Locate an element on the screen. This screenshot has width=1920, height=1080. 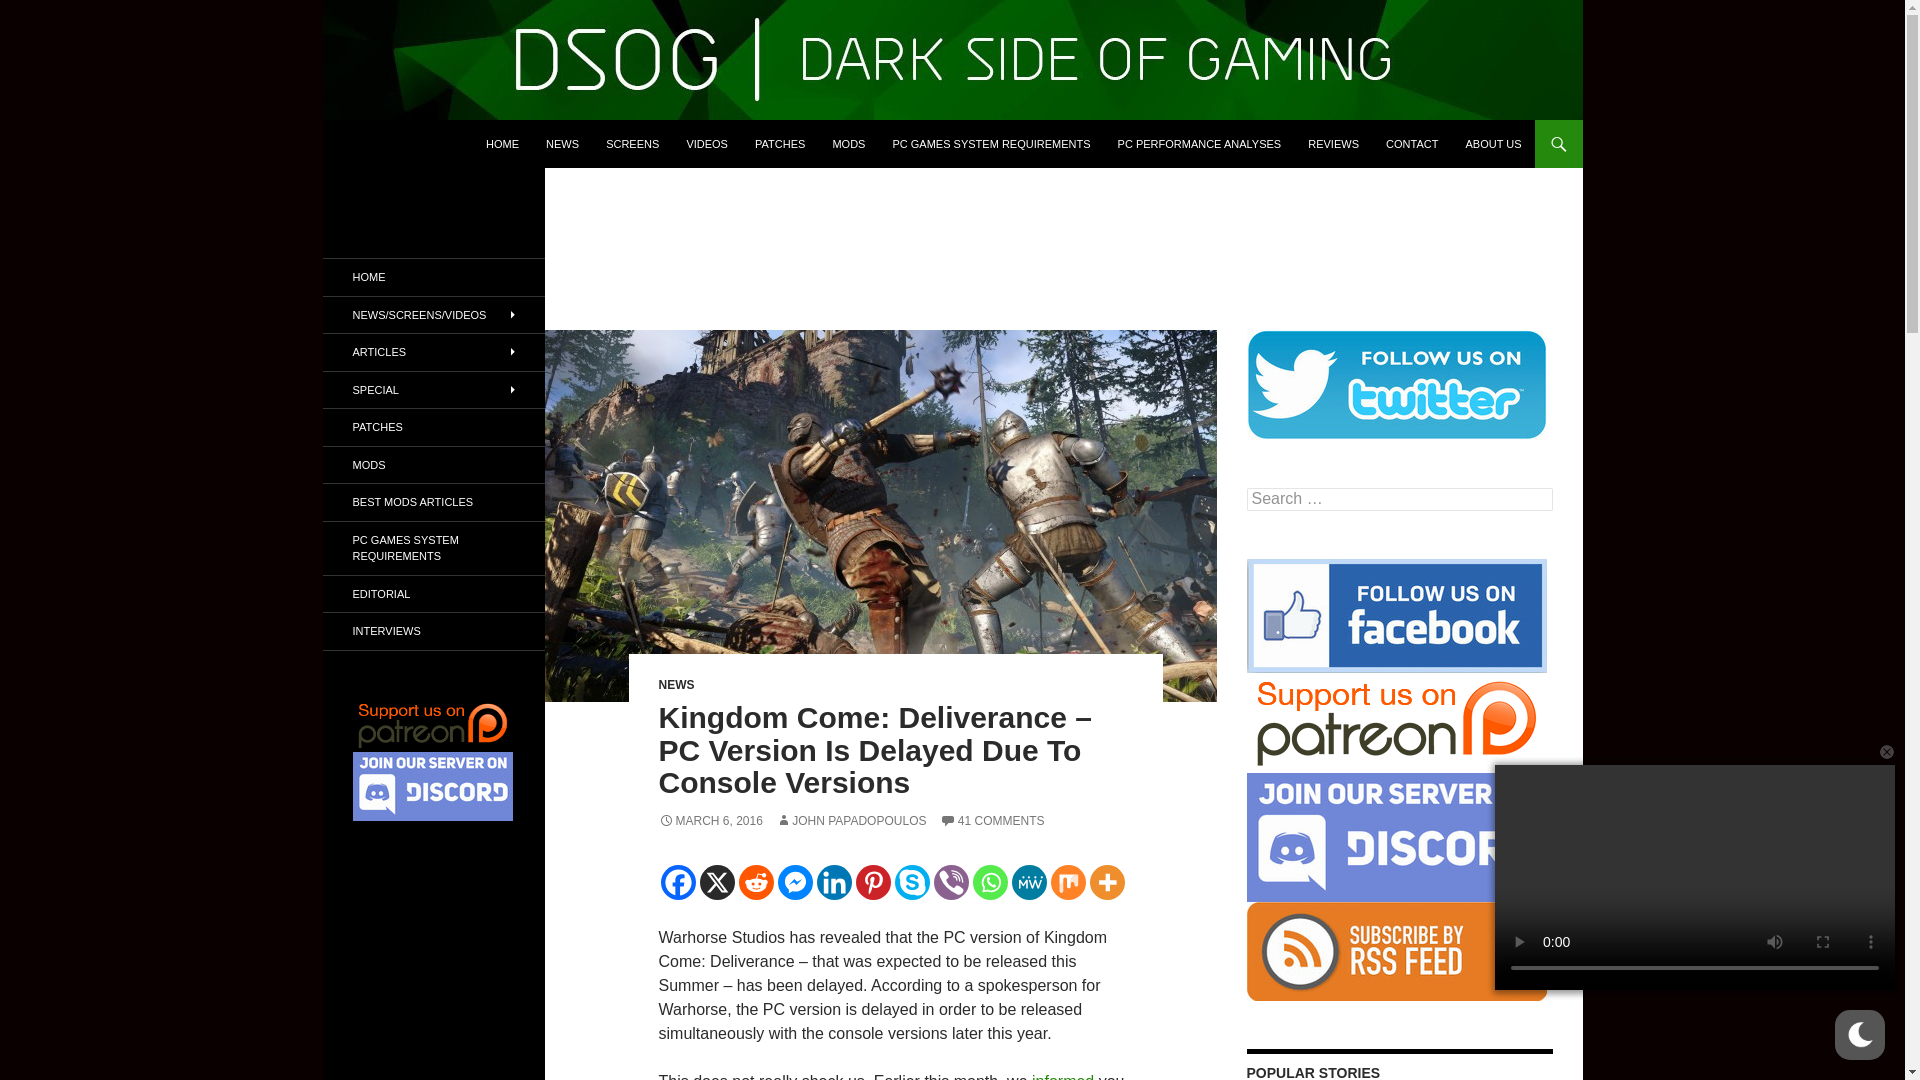
PC PERFORMANCE ANALYSES is located at coordinates (1200, 144).